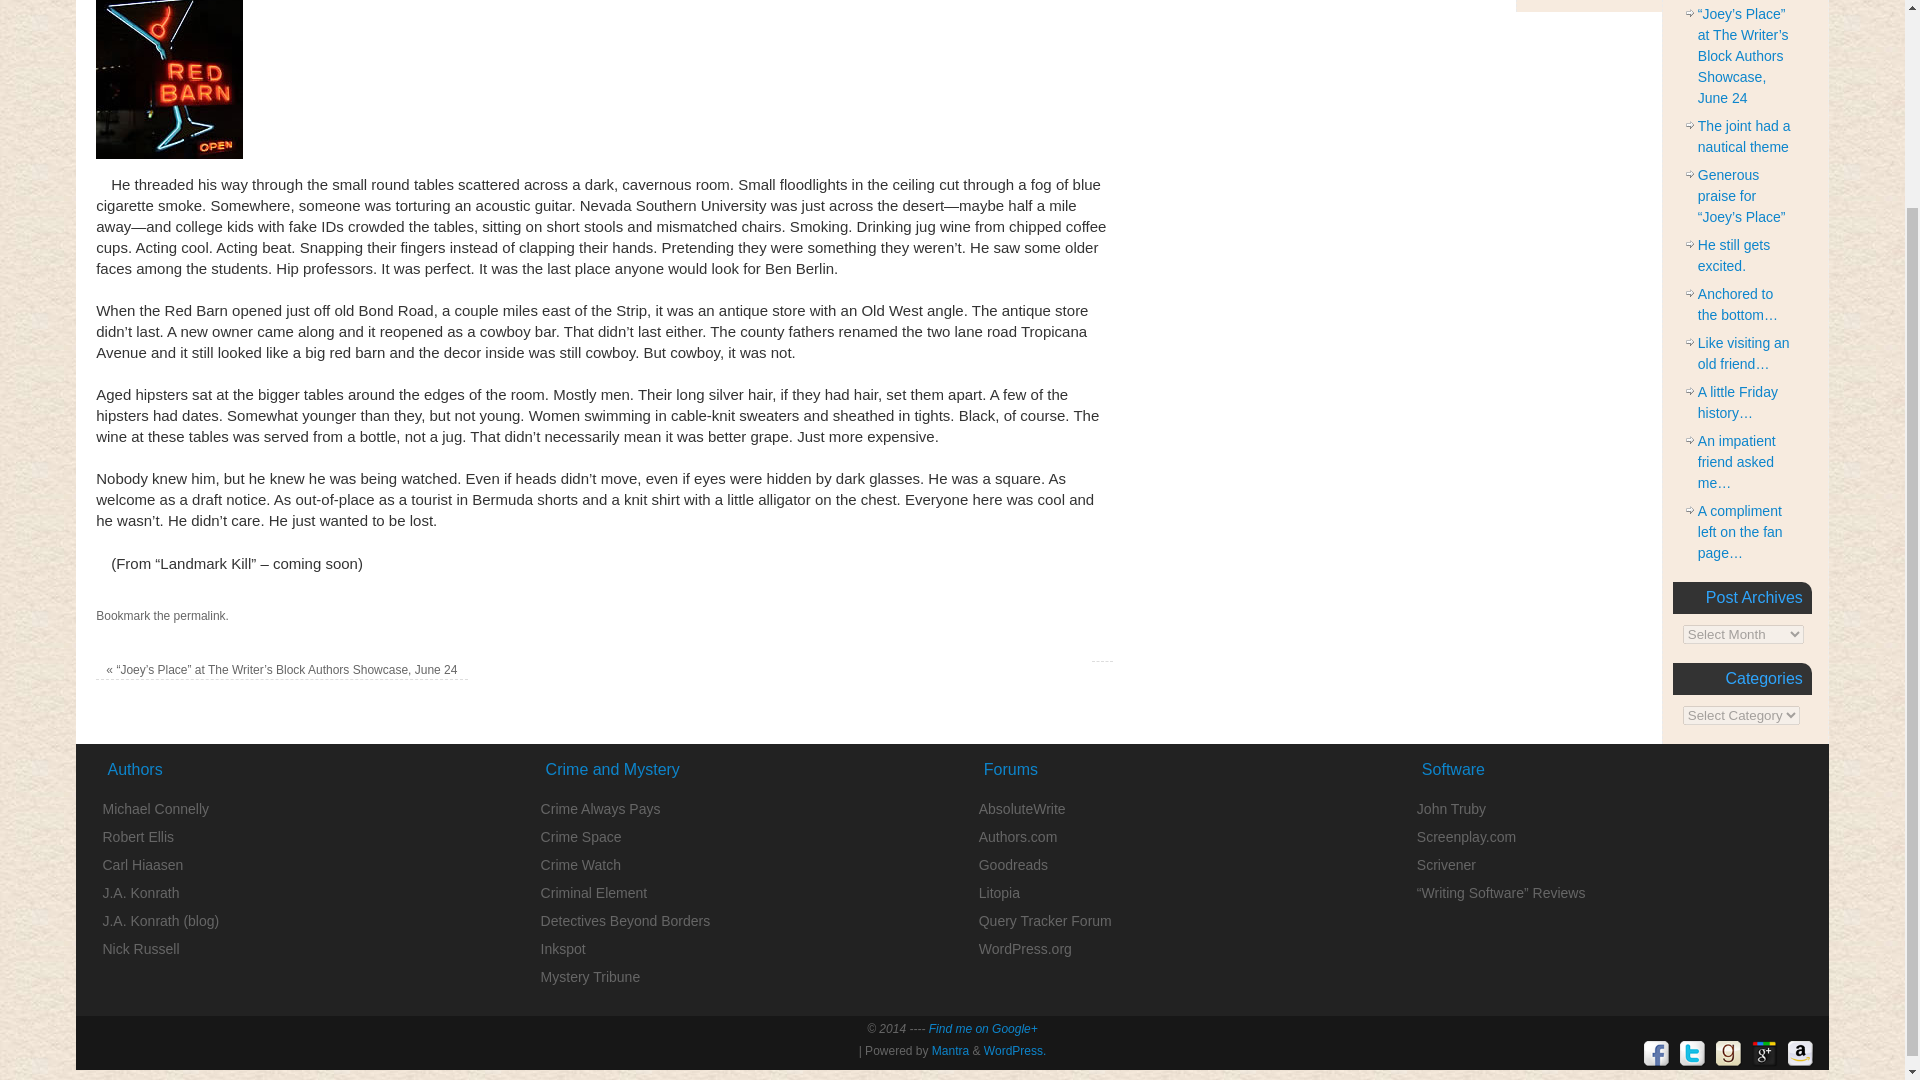 The image size is (1920, 1080). What do you see at coordinates (1014, 1051) in the screenshot?
I see `Semantic Personal Publishing Platform` at bounding box center [1014, 1051].